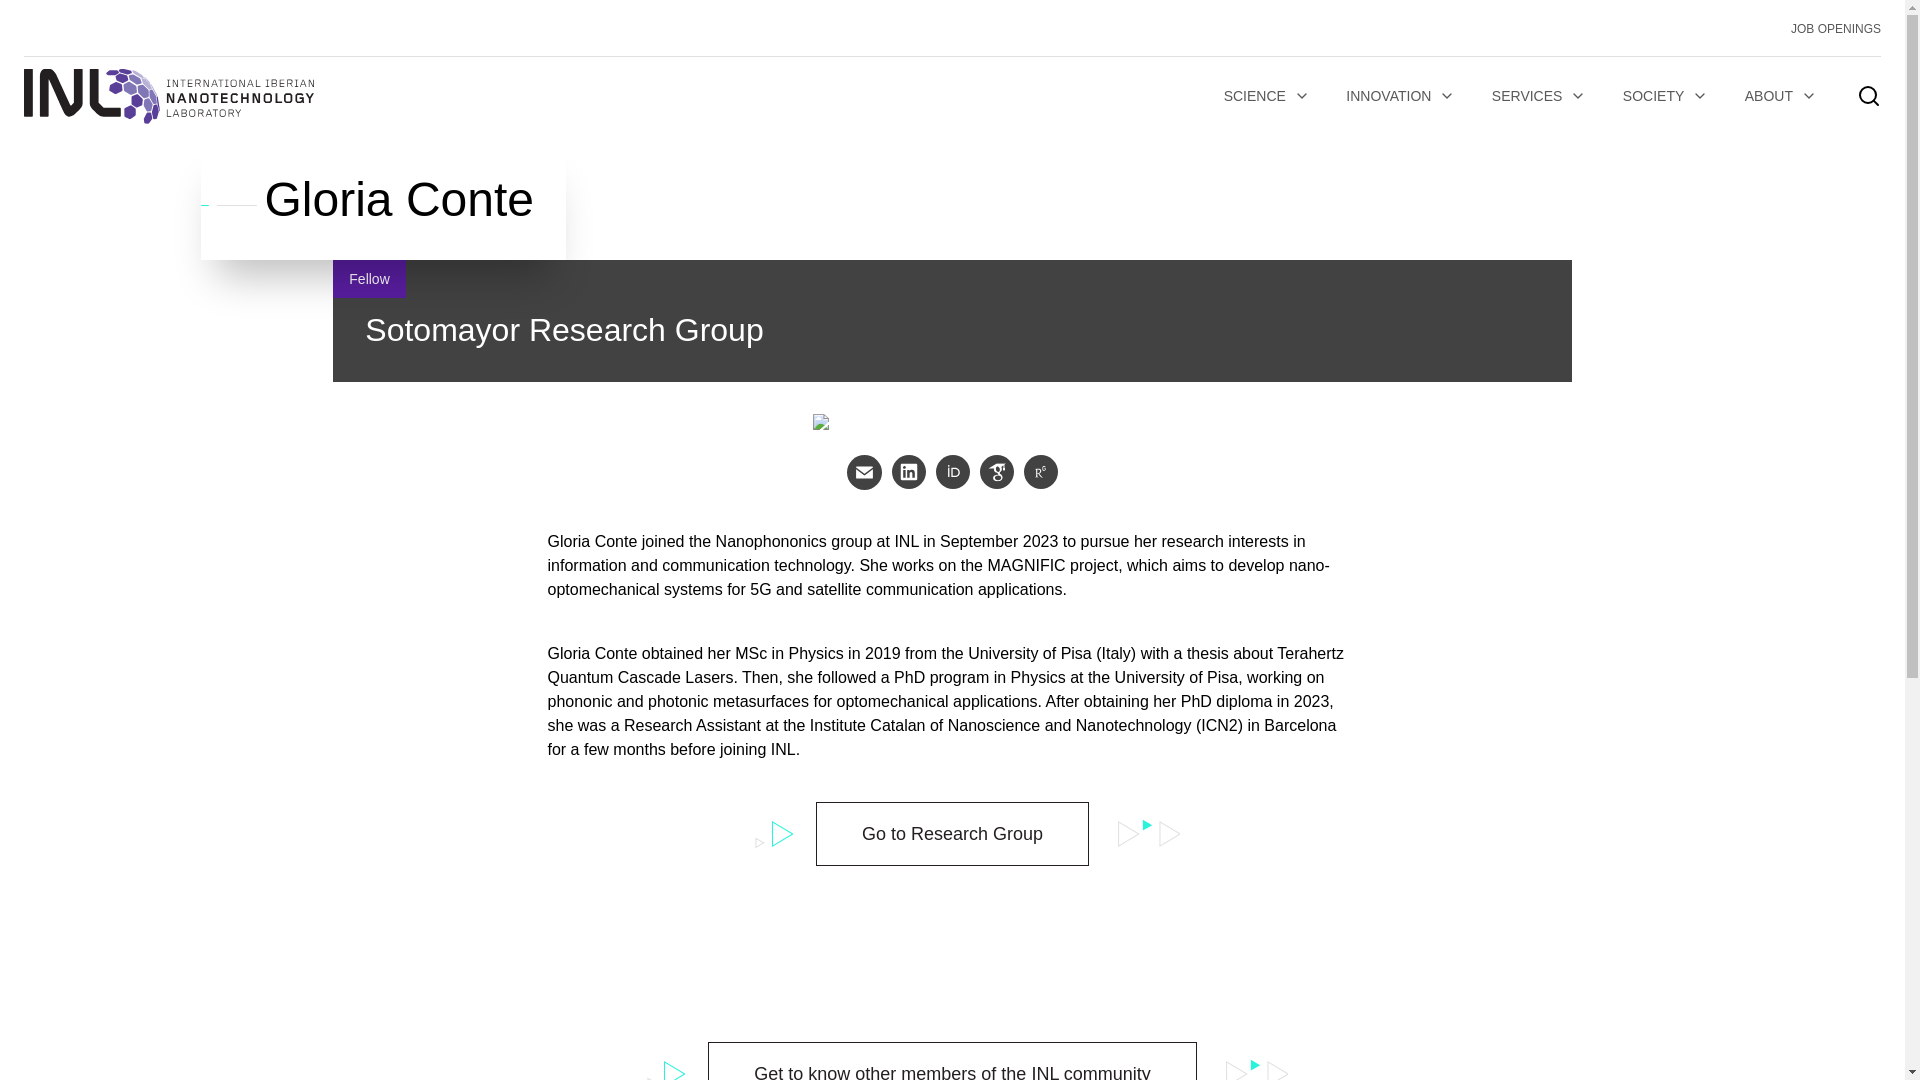 The width and height of the screenshot is (1920, 1080). Describe the element at coordinates (1400, 96) in the screenshot. I see `INNOVATION` at that location.